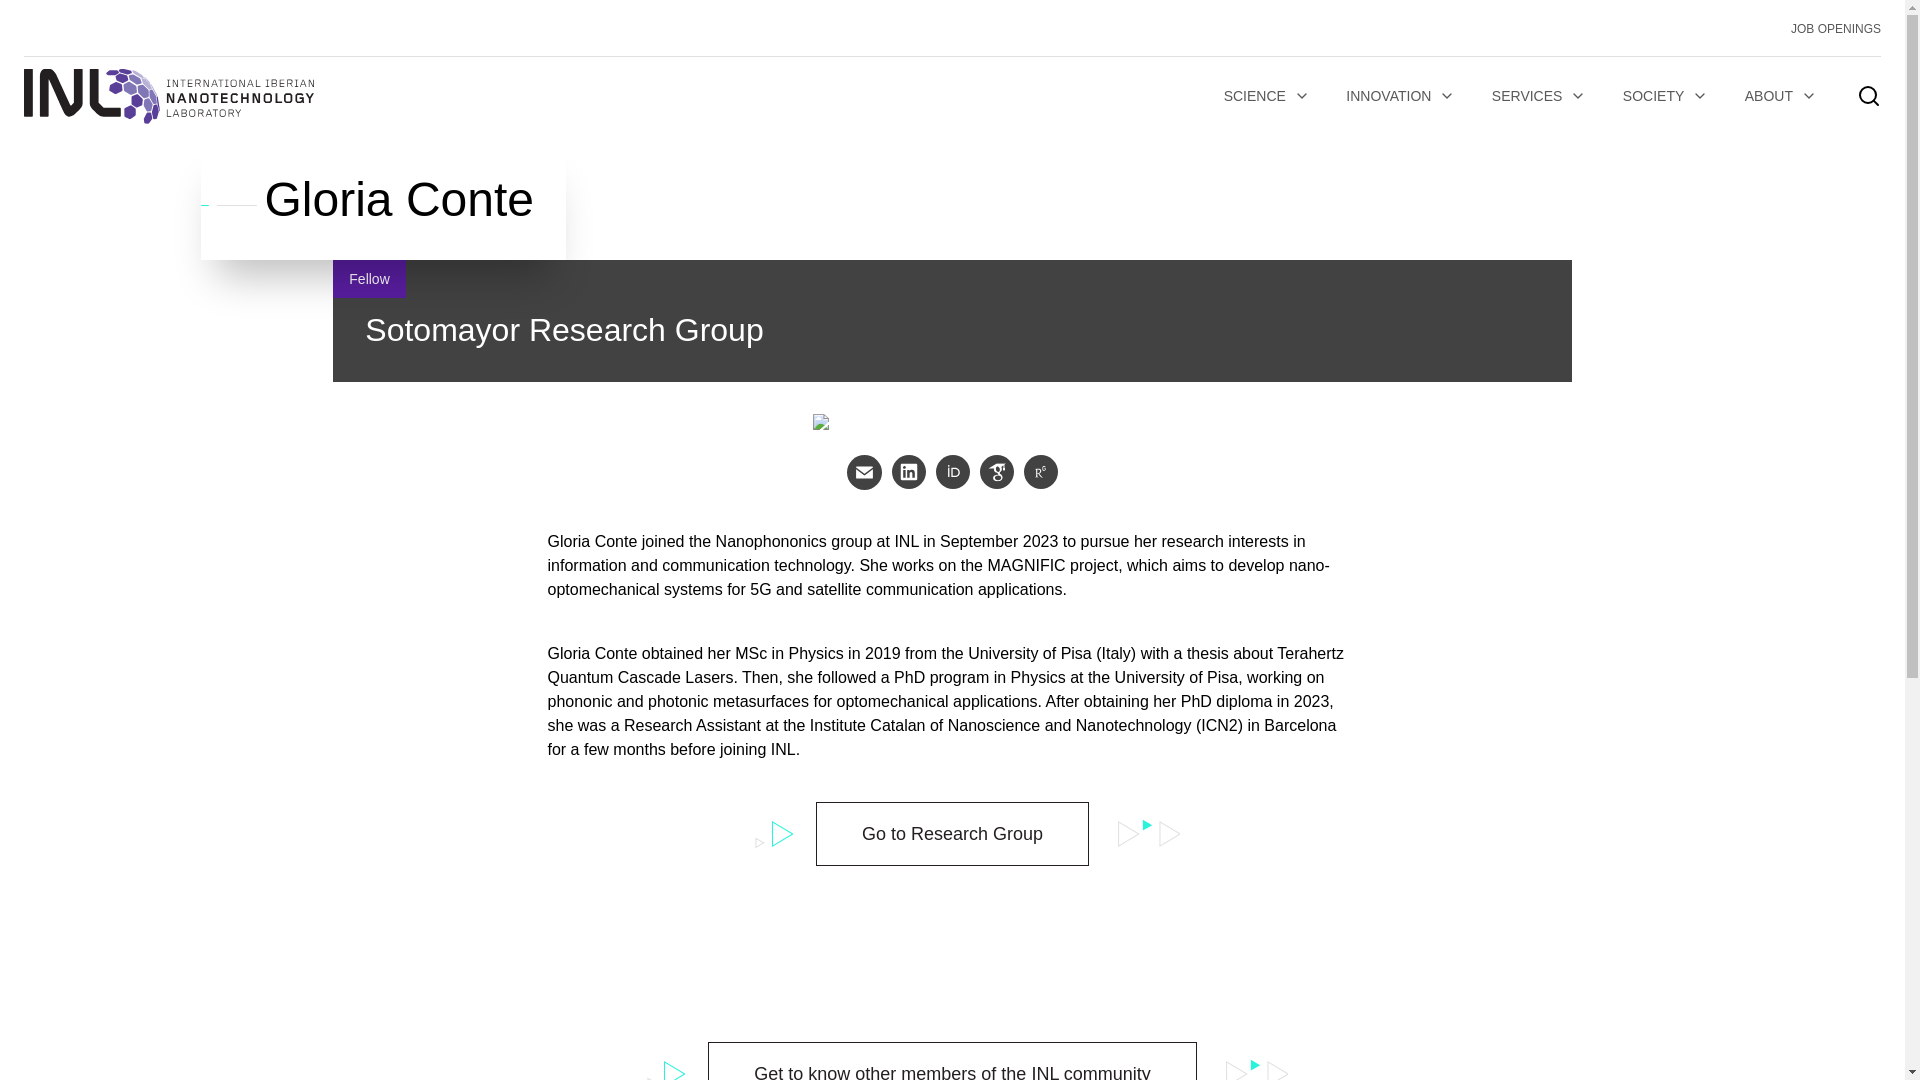 The width and height of the screenshot is (1920, 1080). Describe the element at coordinates (1400, 96) in the screenshot. I see `INNOVATION` at that location.